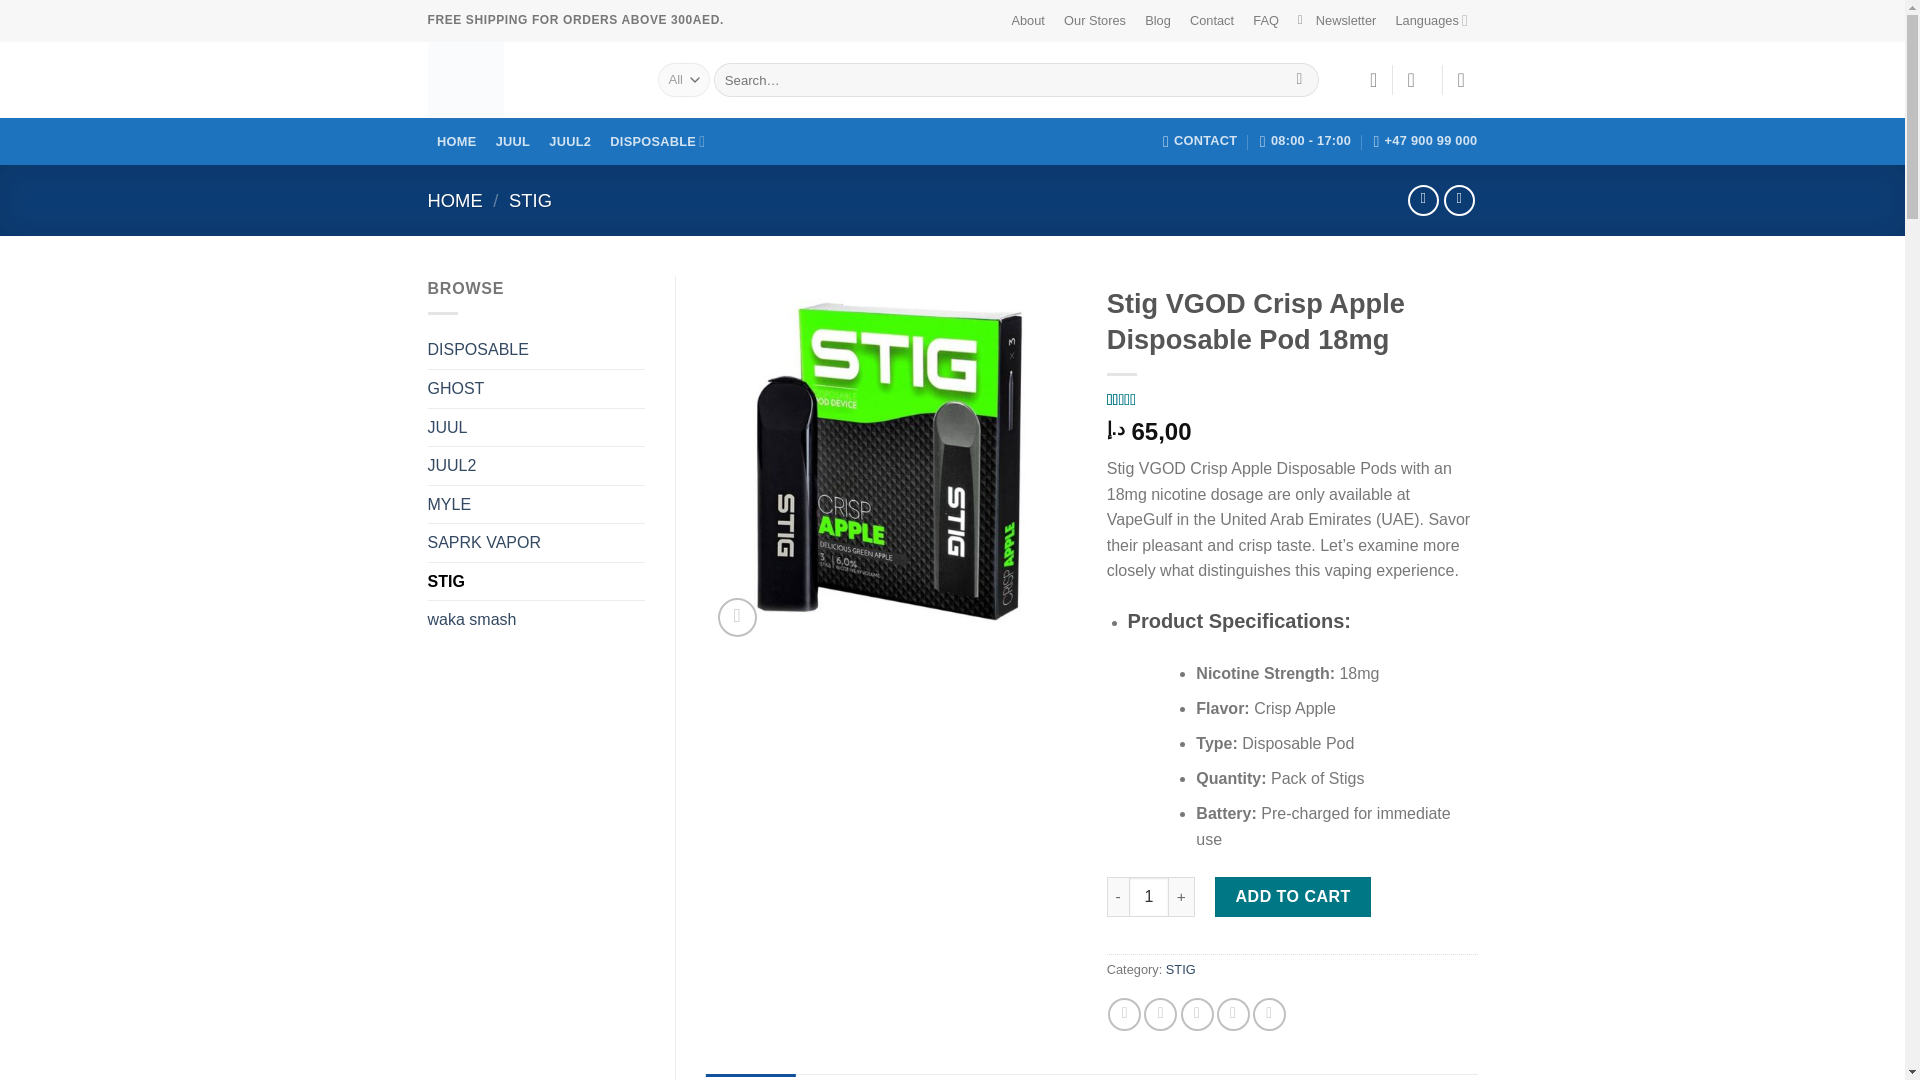 Image resolution: width=1920 pixels, height=1080 pixels. What do you see at coordinates (1148, 896) in the screenshot?
I see `1` at bounding box center [1148, 896].